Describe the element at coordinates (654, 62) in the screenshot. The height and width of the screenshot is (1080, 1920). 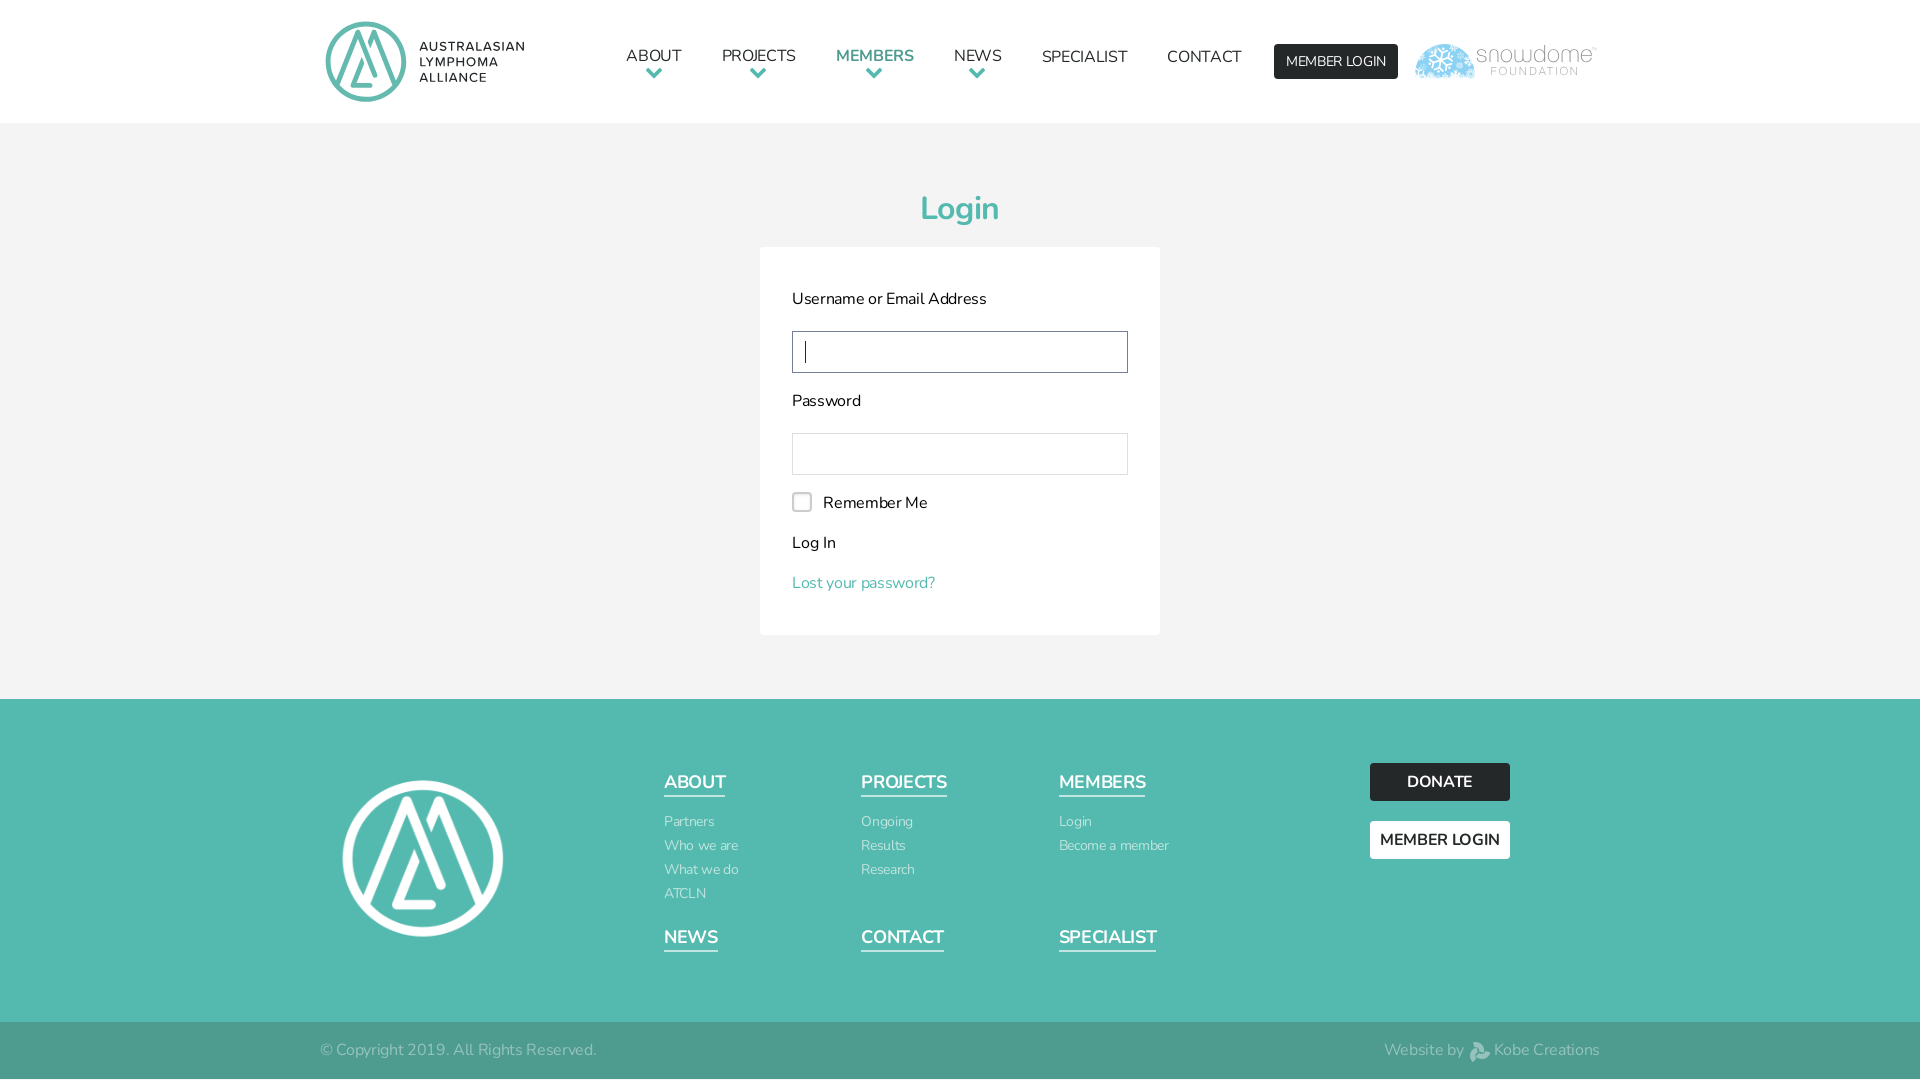
I see `ABOUT` at that location.